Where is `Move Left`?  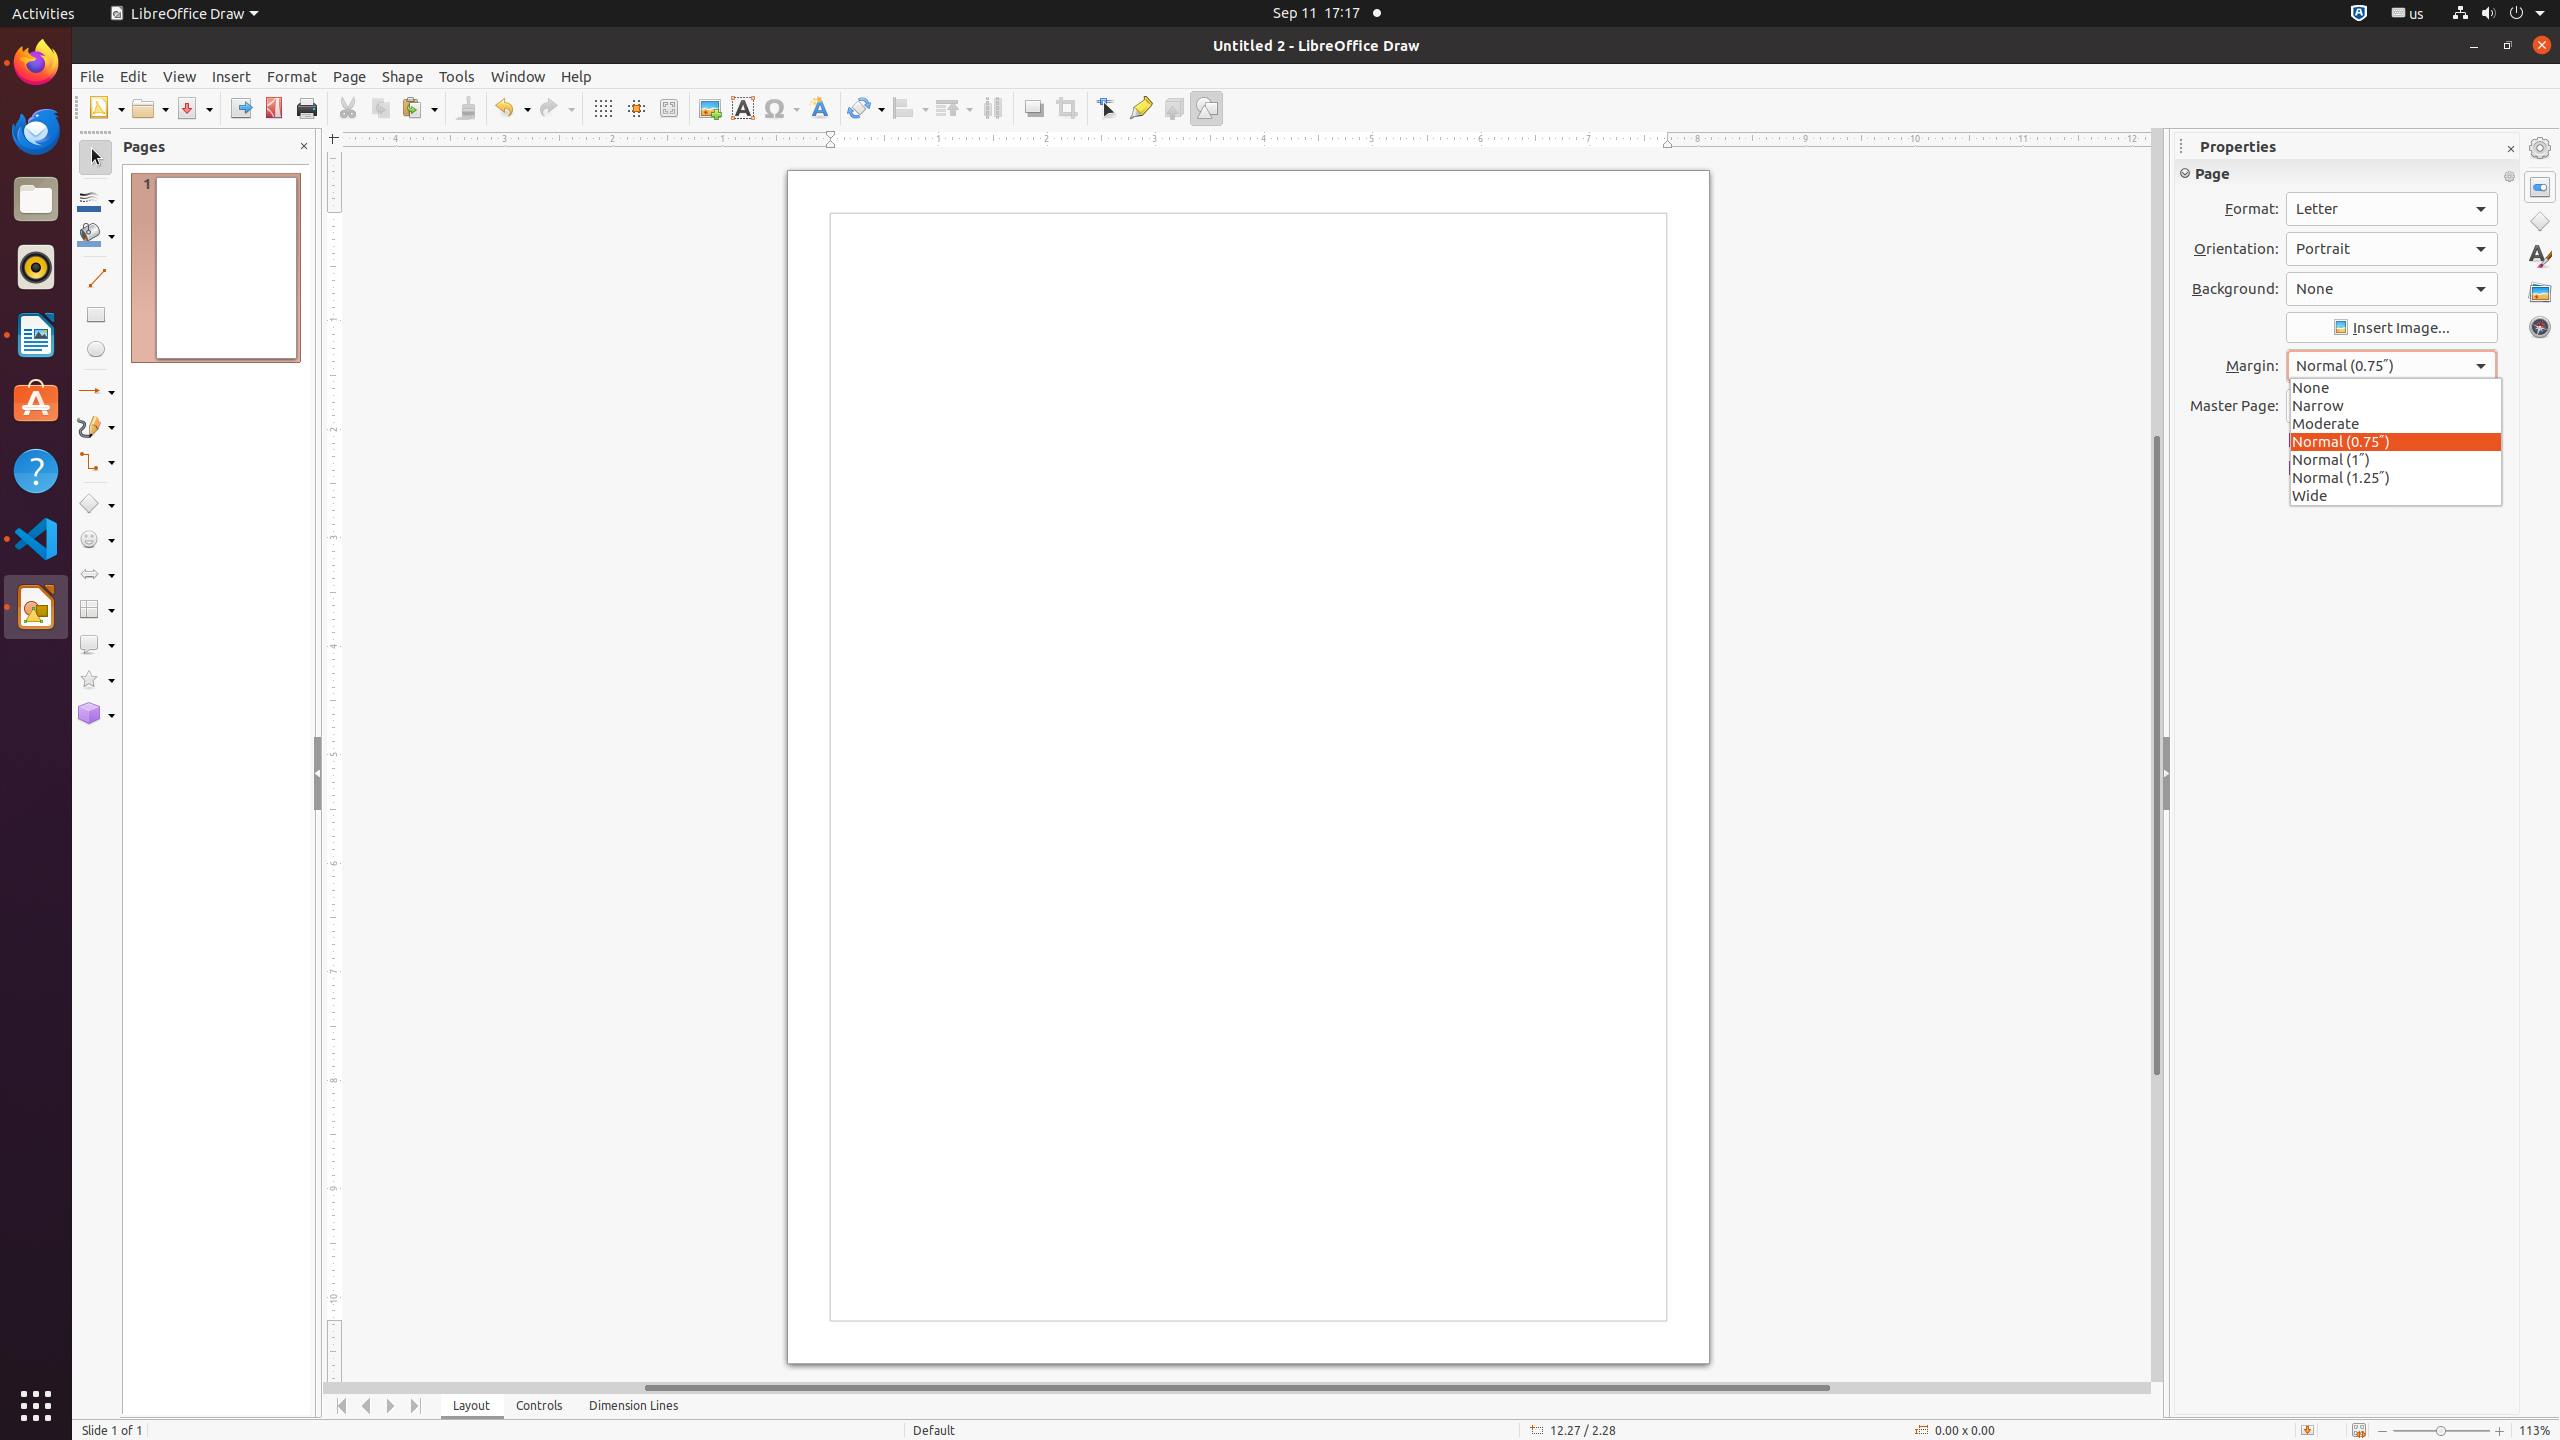 Move Left is located at coordinates (366, 1406).